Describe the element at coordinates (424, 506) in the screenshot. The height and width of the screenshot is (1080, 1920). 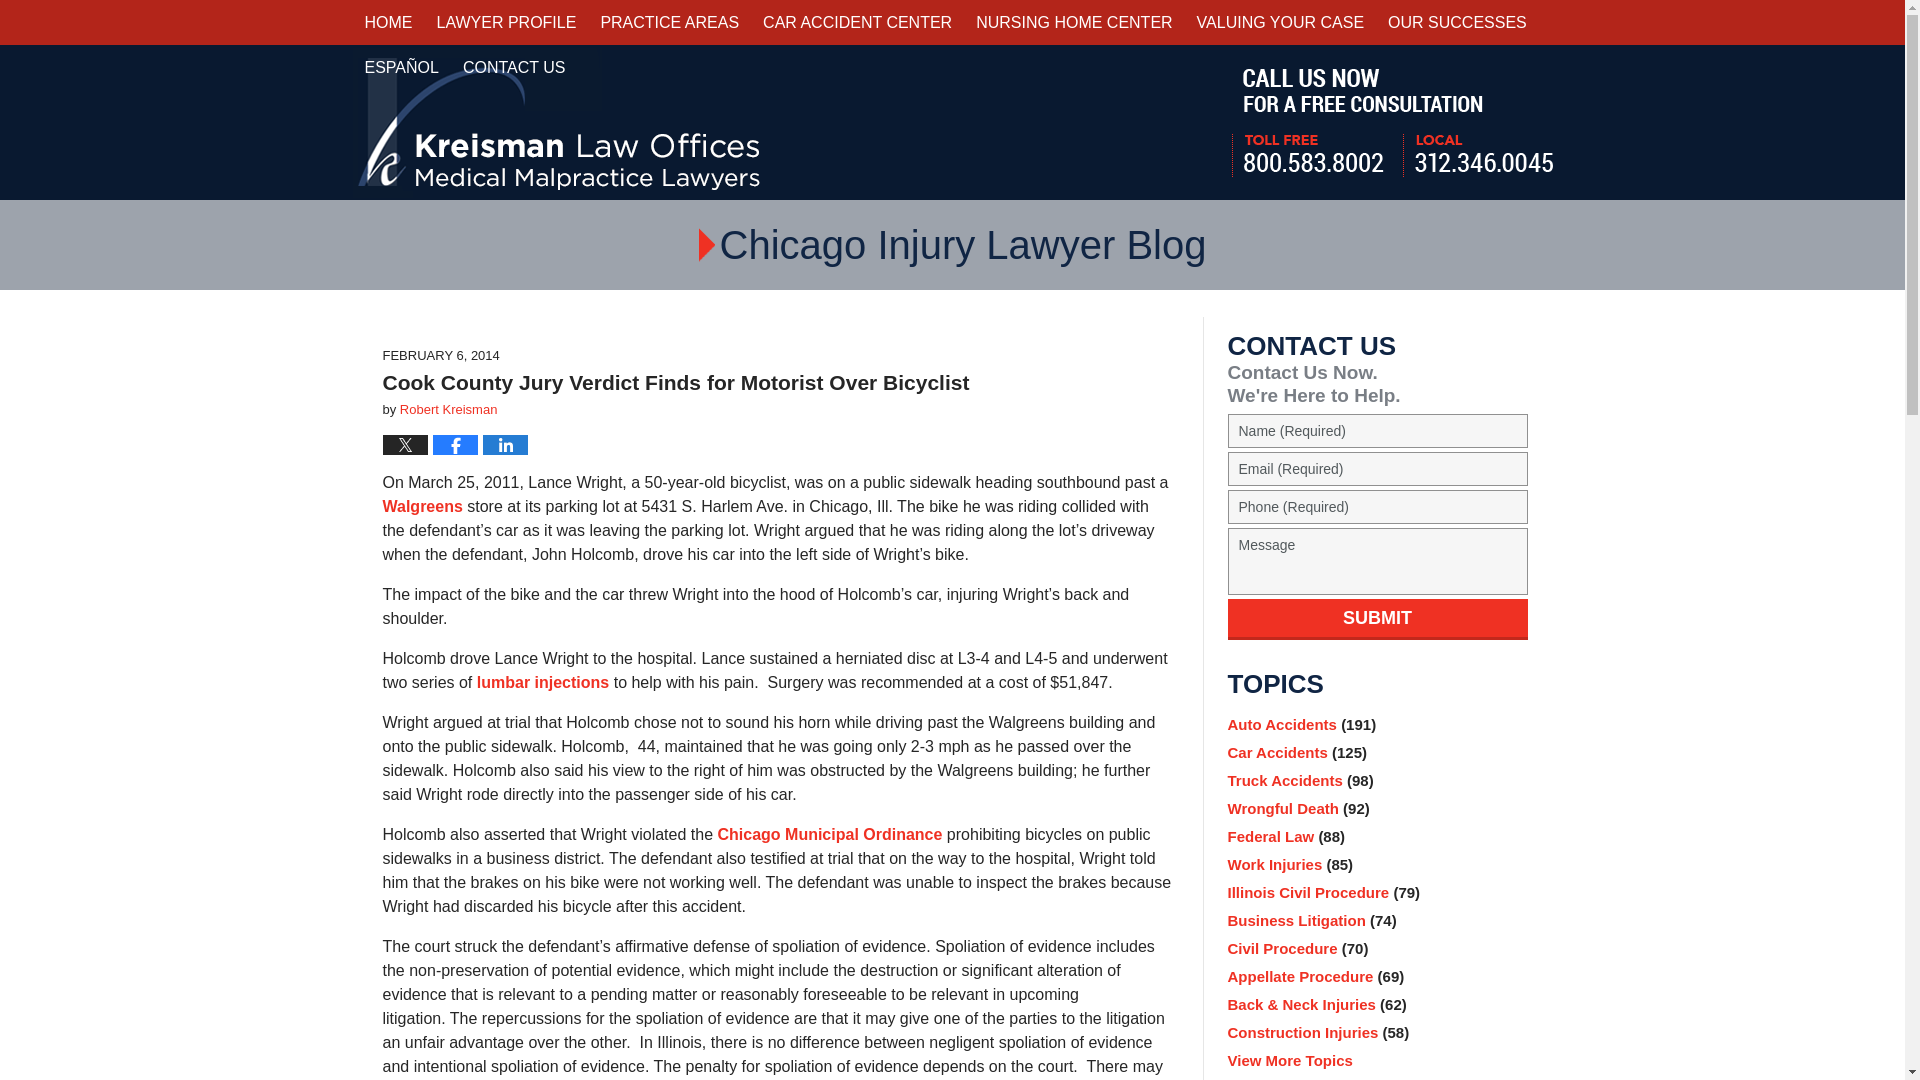
I see `Walgreens` at that location.